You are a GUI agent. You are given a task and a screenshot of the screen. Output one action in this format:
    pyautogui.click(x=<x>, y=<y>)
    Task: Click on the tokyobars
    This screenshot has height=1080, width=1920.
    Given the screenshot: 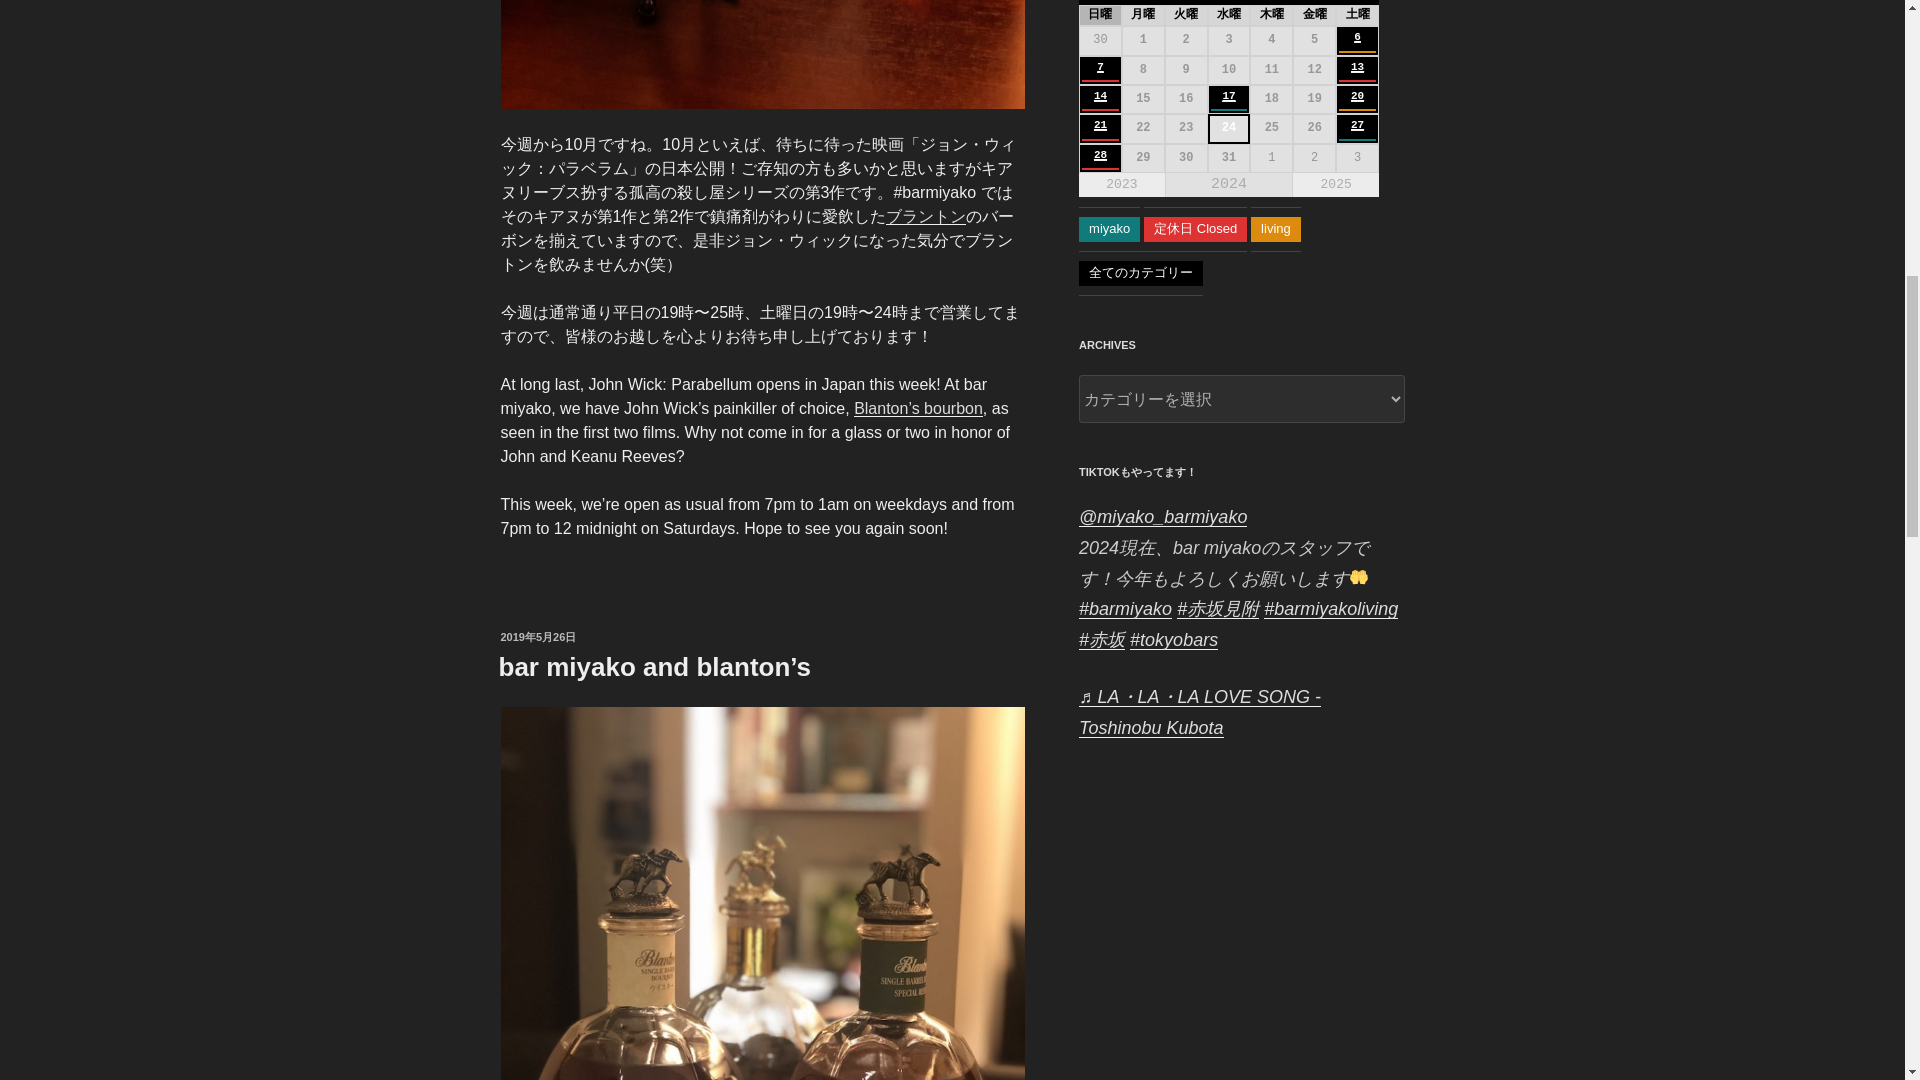 What is the action you would take?
    pyautogui.click(x=1174, y=640)
    